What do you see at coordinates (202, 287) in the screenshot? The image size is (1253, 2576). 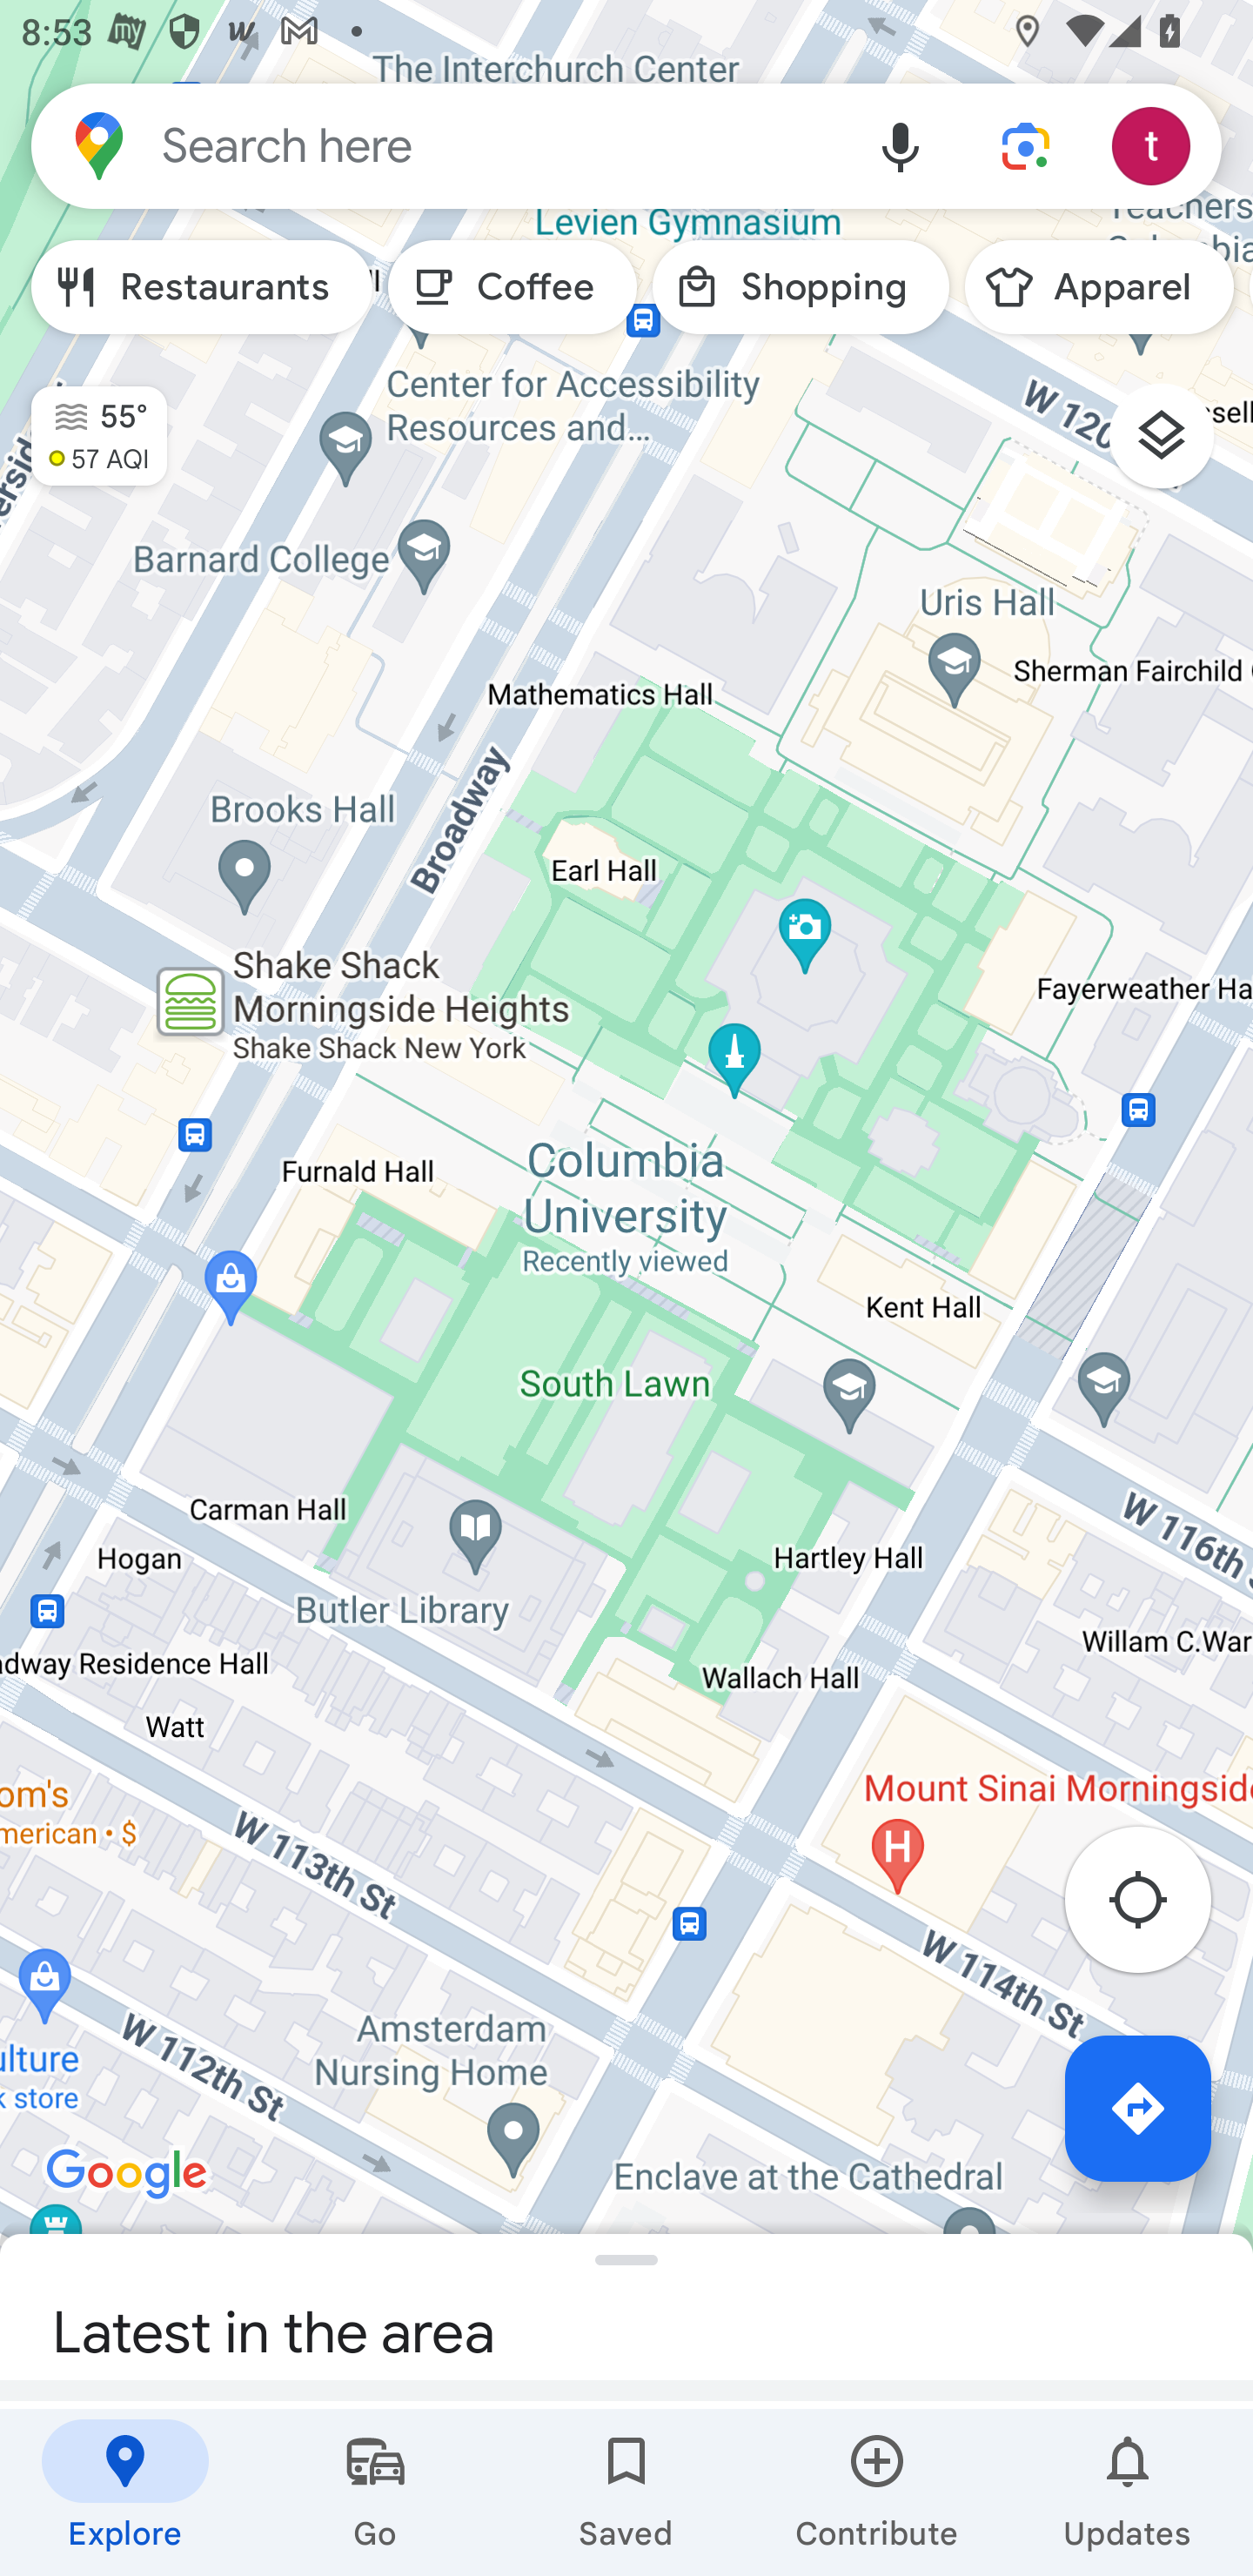 I see `Restaurants Search for Restaurants` at bounding box center [202, 287].